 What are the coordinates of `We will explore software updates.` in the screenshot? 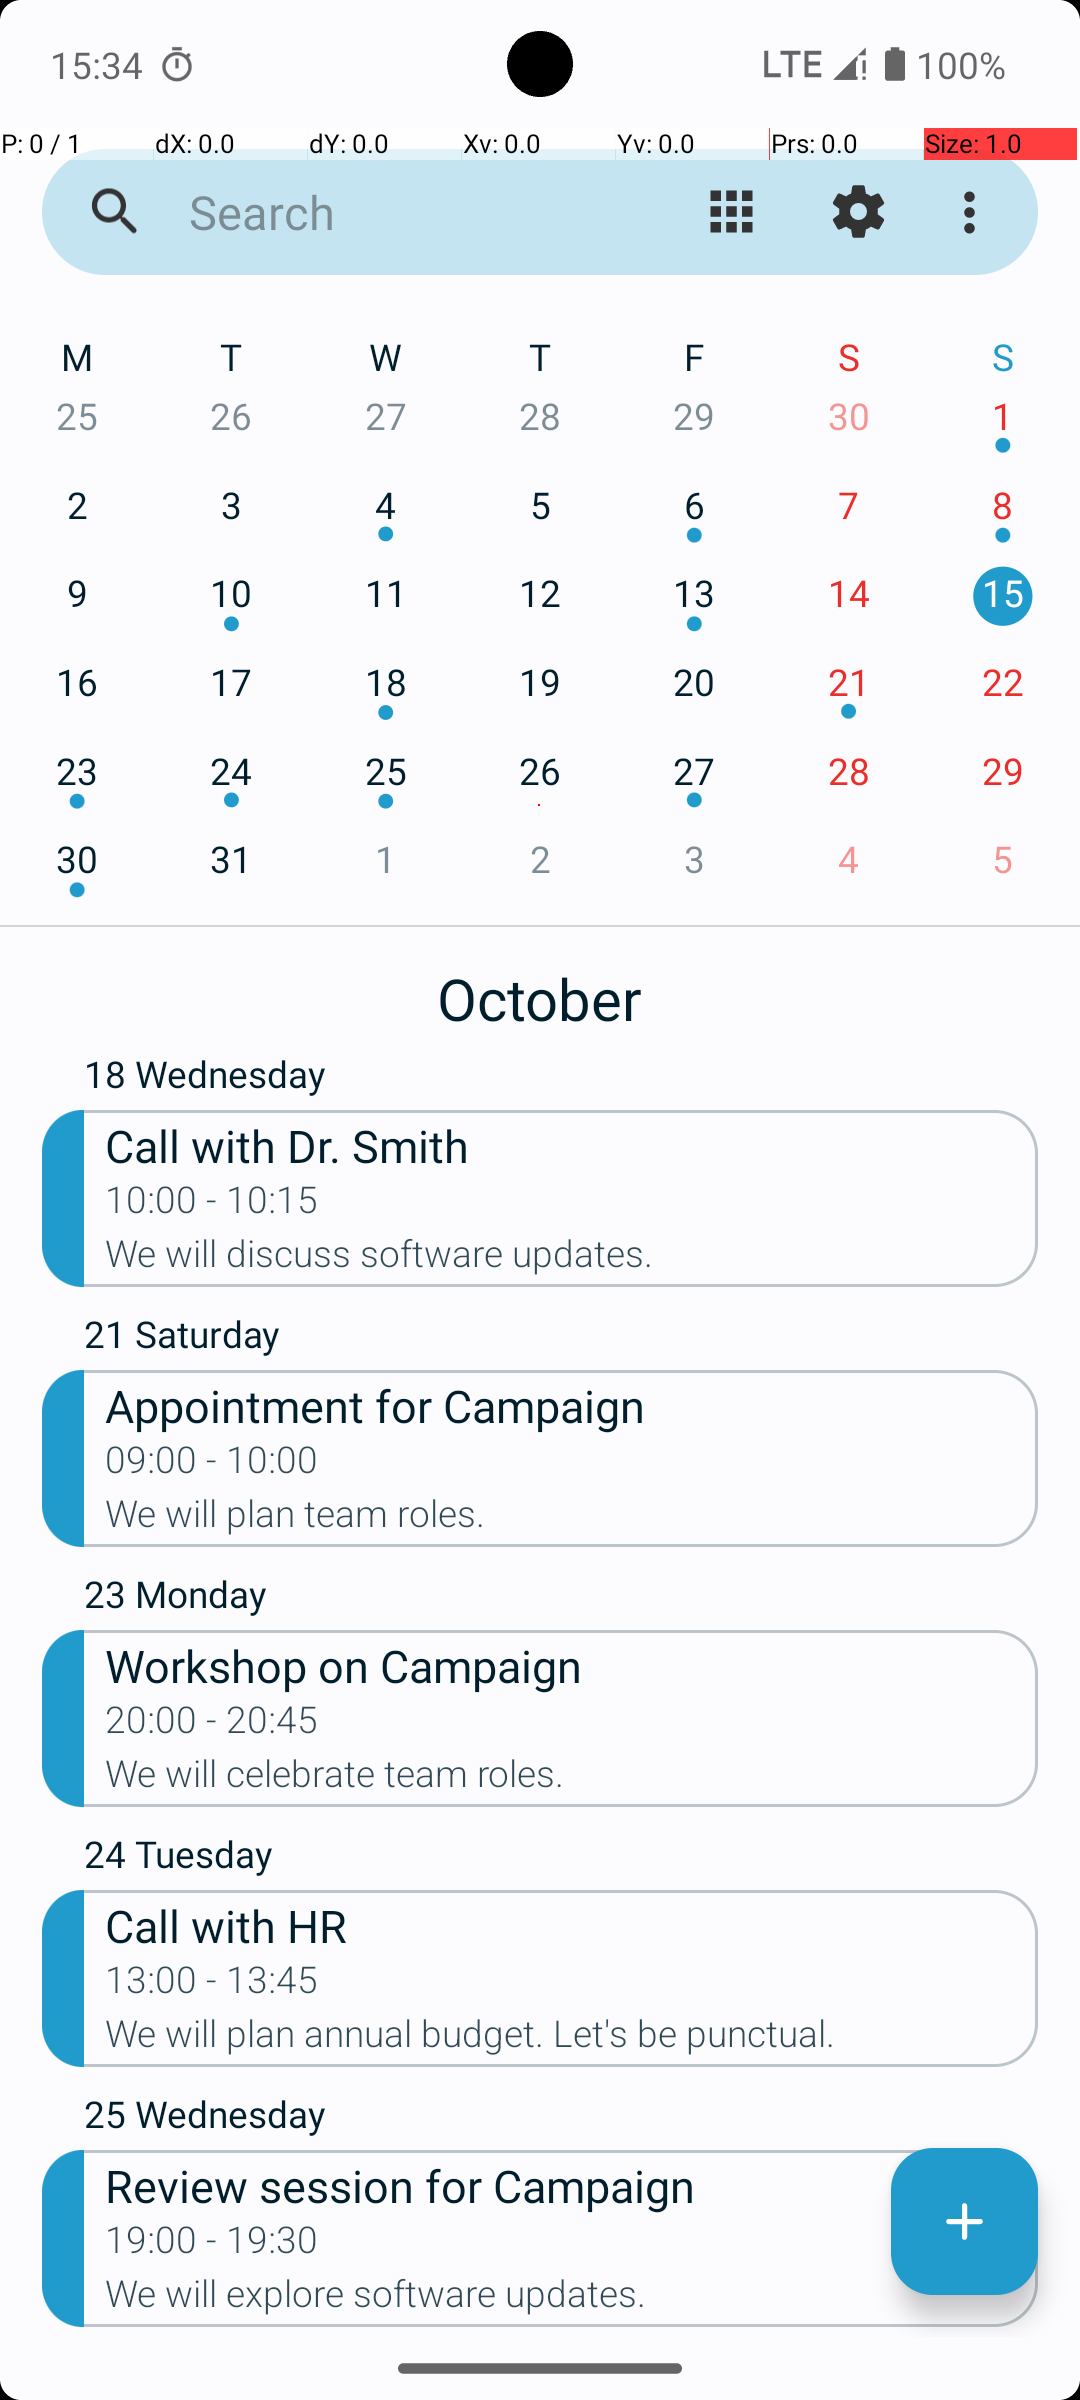 It's located at (572, 2300).